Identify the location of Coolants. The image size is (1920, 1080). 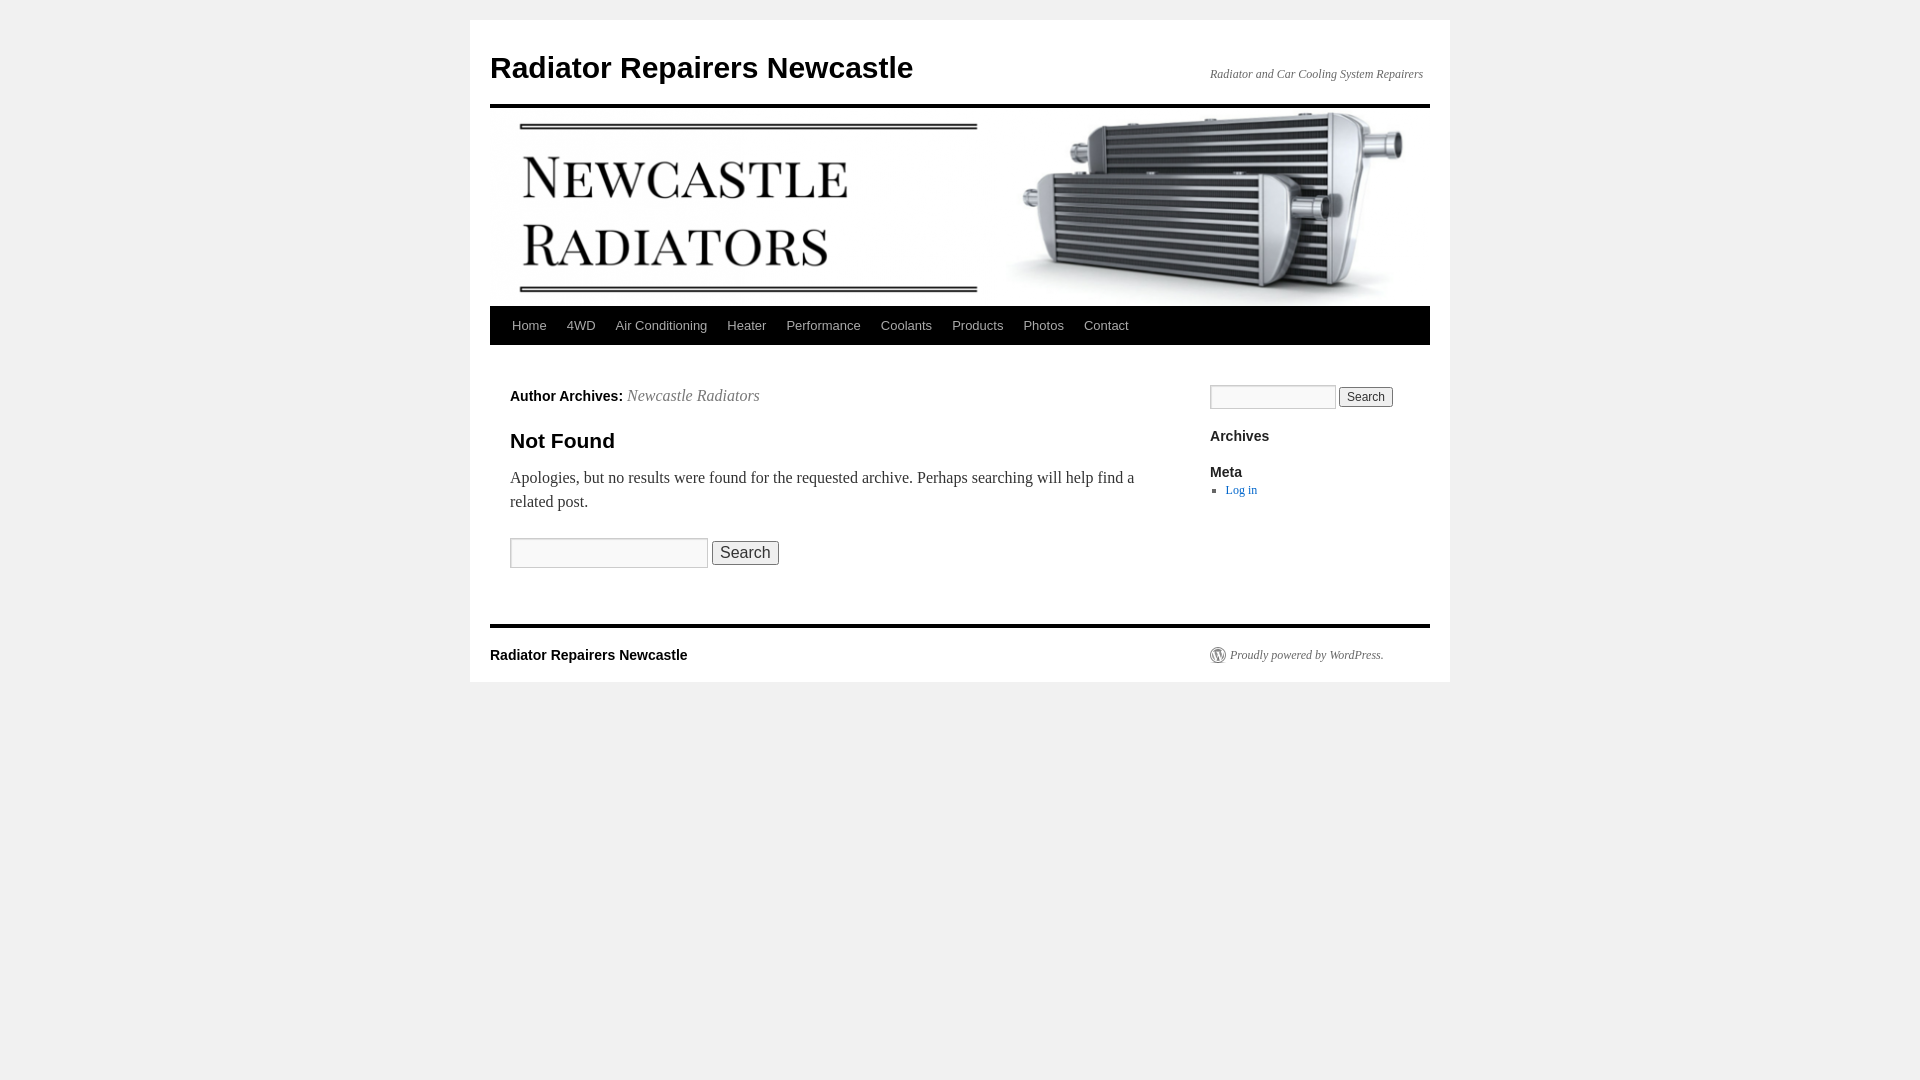
(906, 326).